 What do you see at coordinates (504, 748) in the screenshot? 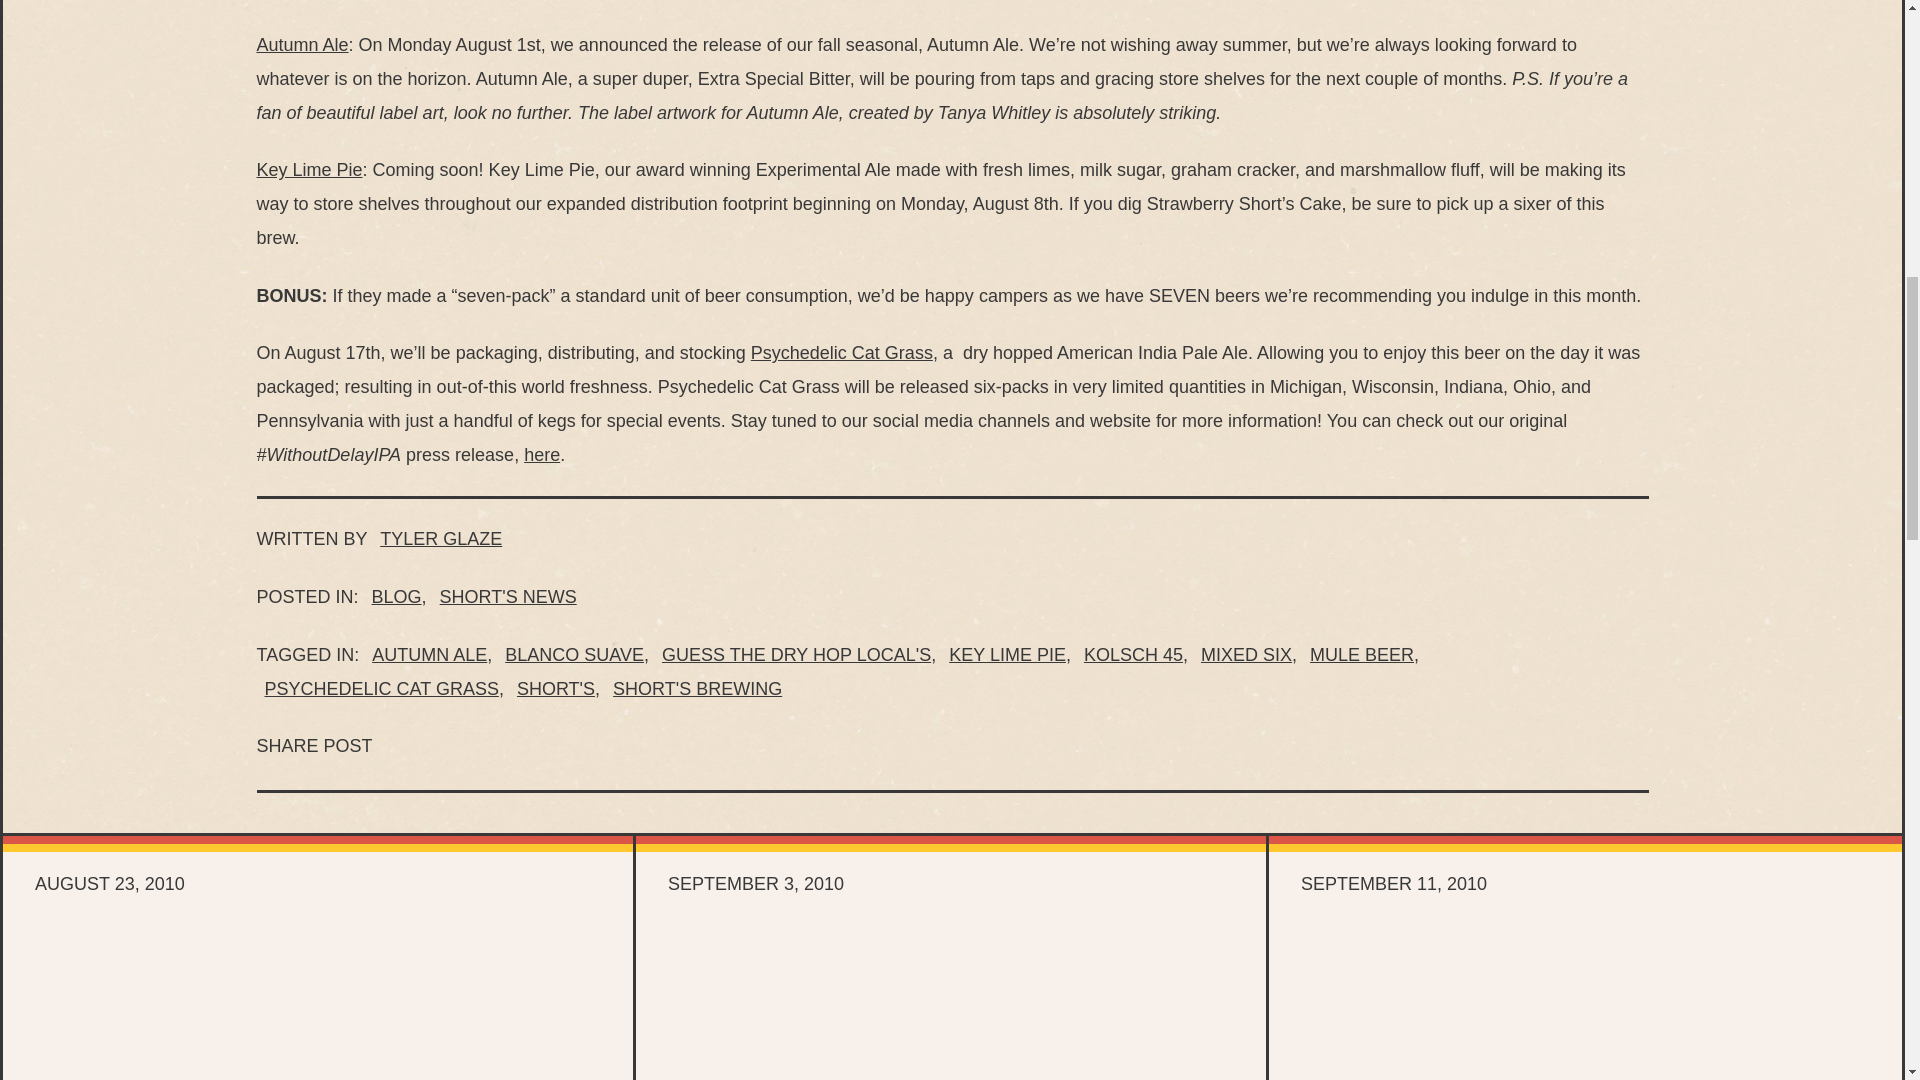
I see `Share on LinkedIn` at bounding box center [504, 748].